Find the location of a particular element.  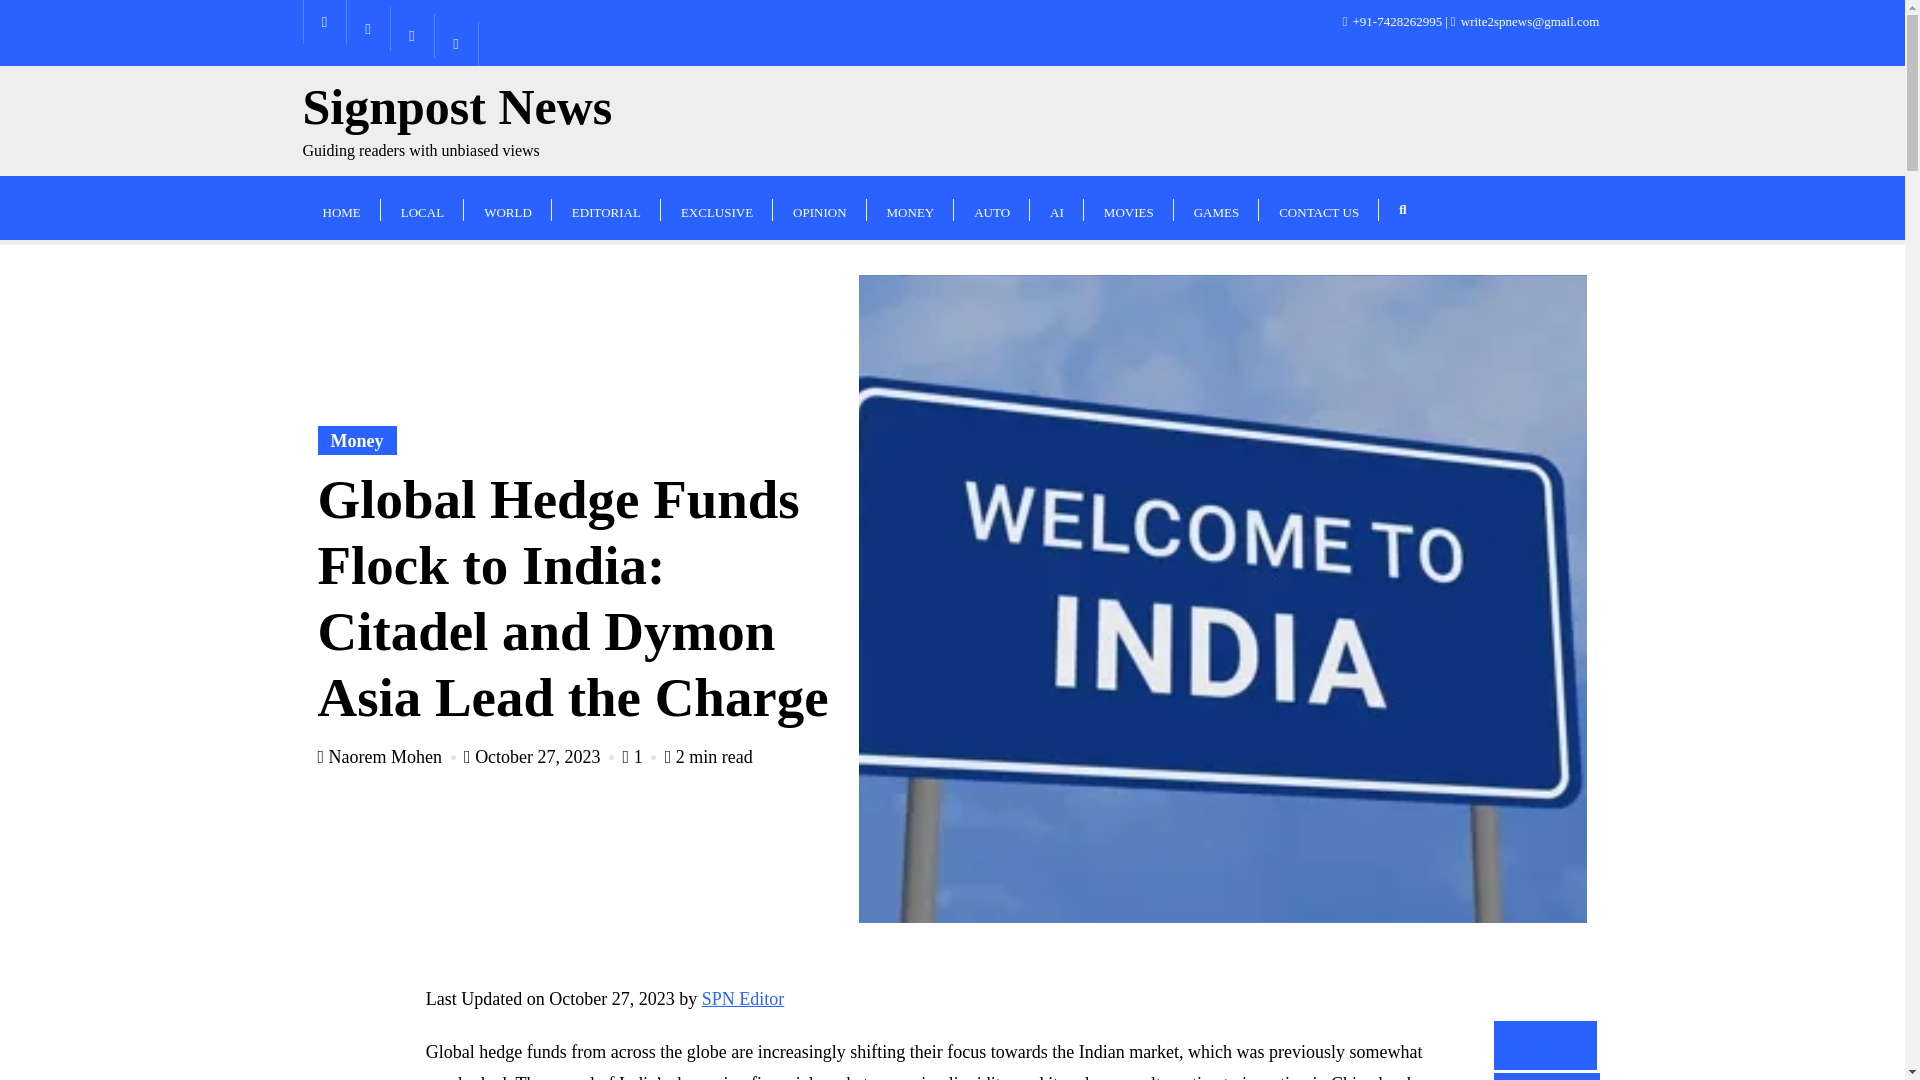

Money is located at coordinates (389, 756).